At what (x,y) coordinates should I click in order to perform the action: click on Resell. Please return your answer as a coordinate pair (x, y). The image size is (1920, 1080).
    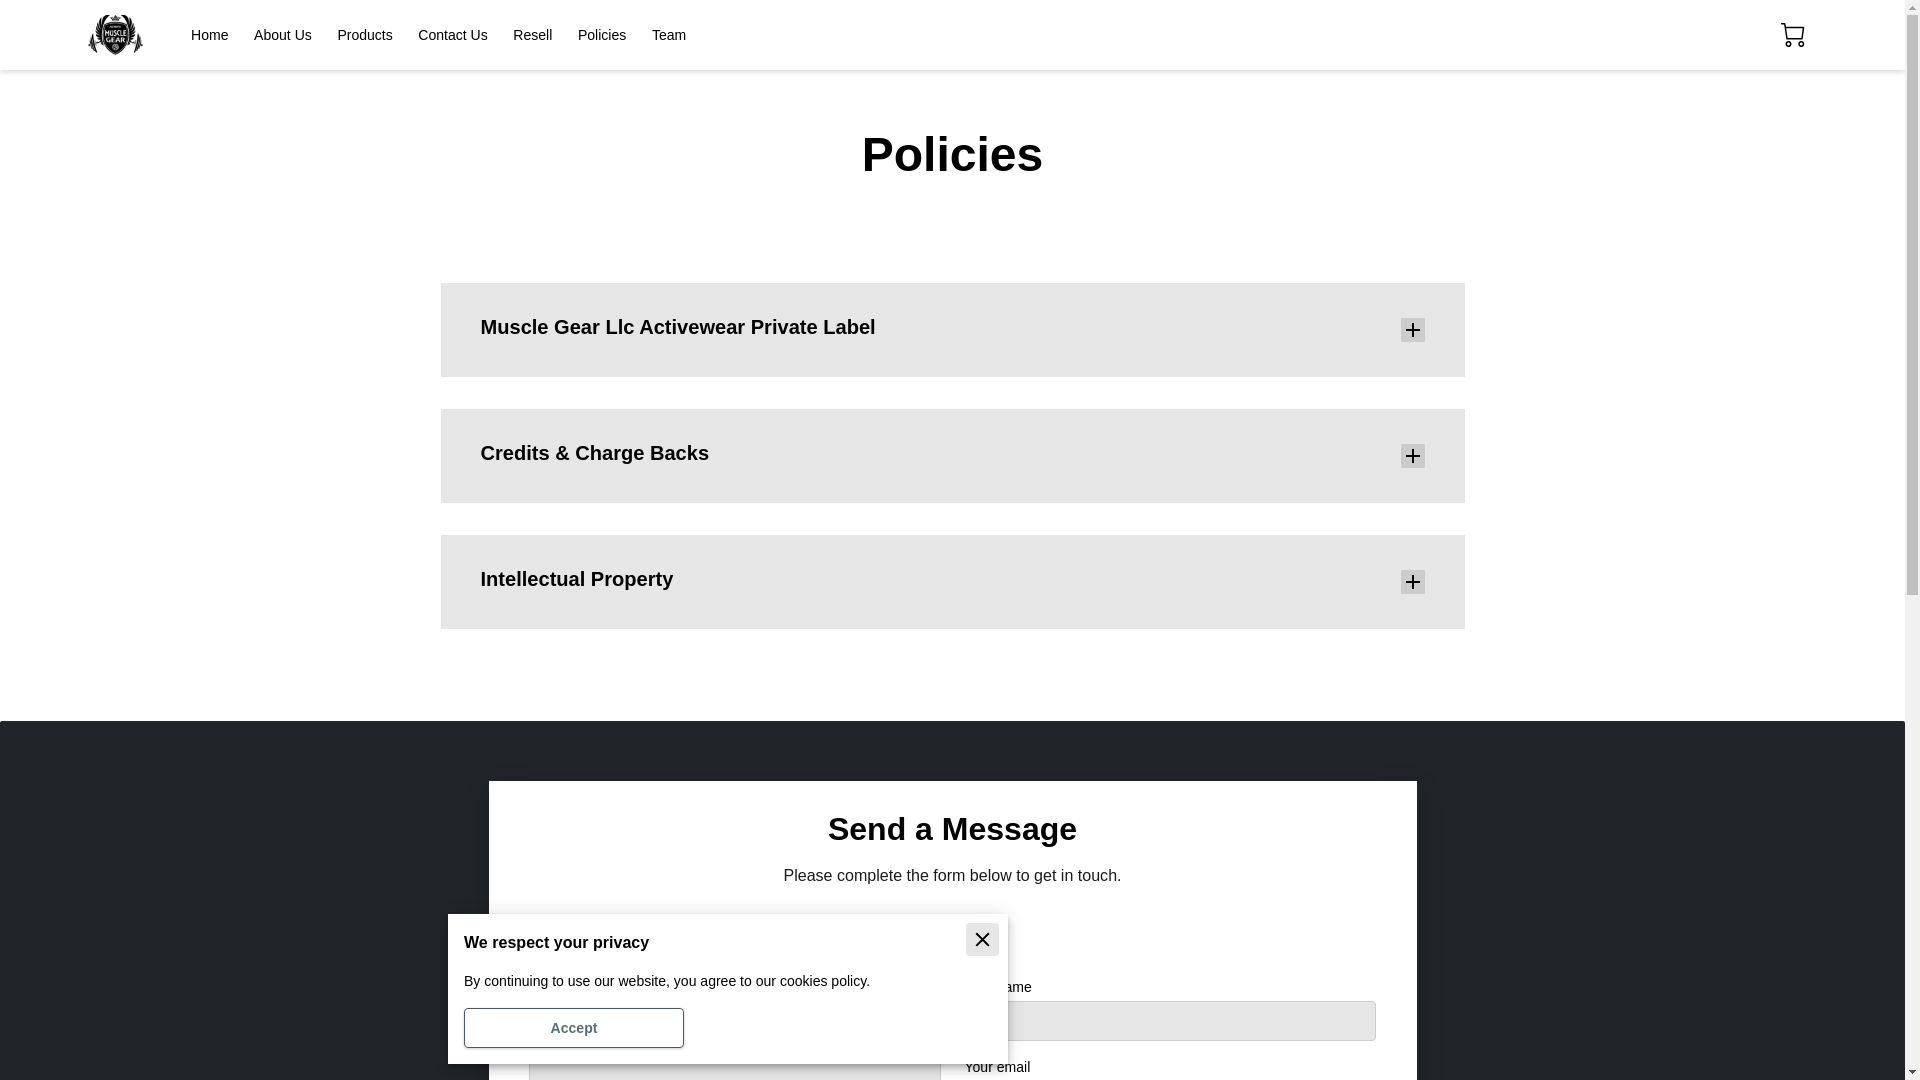
    Looking at the image, I should click on (532, 36).